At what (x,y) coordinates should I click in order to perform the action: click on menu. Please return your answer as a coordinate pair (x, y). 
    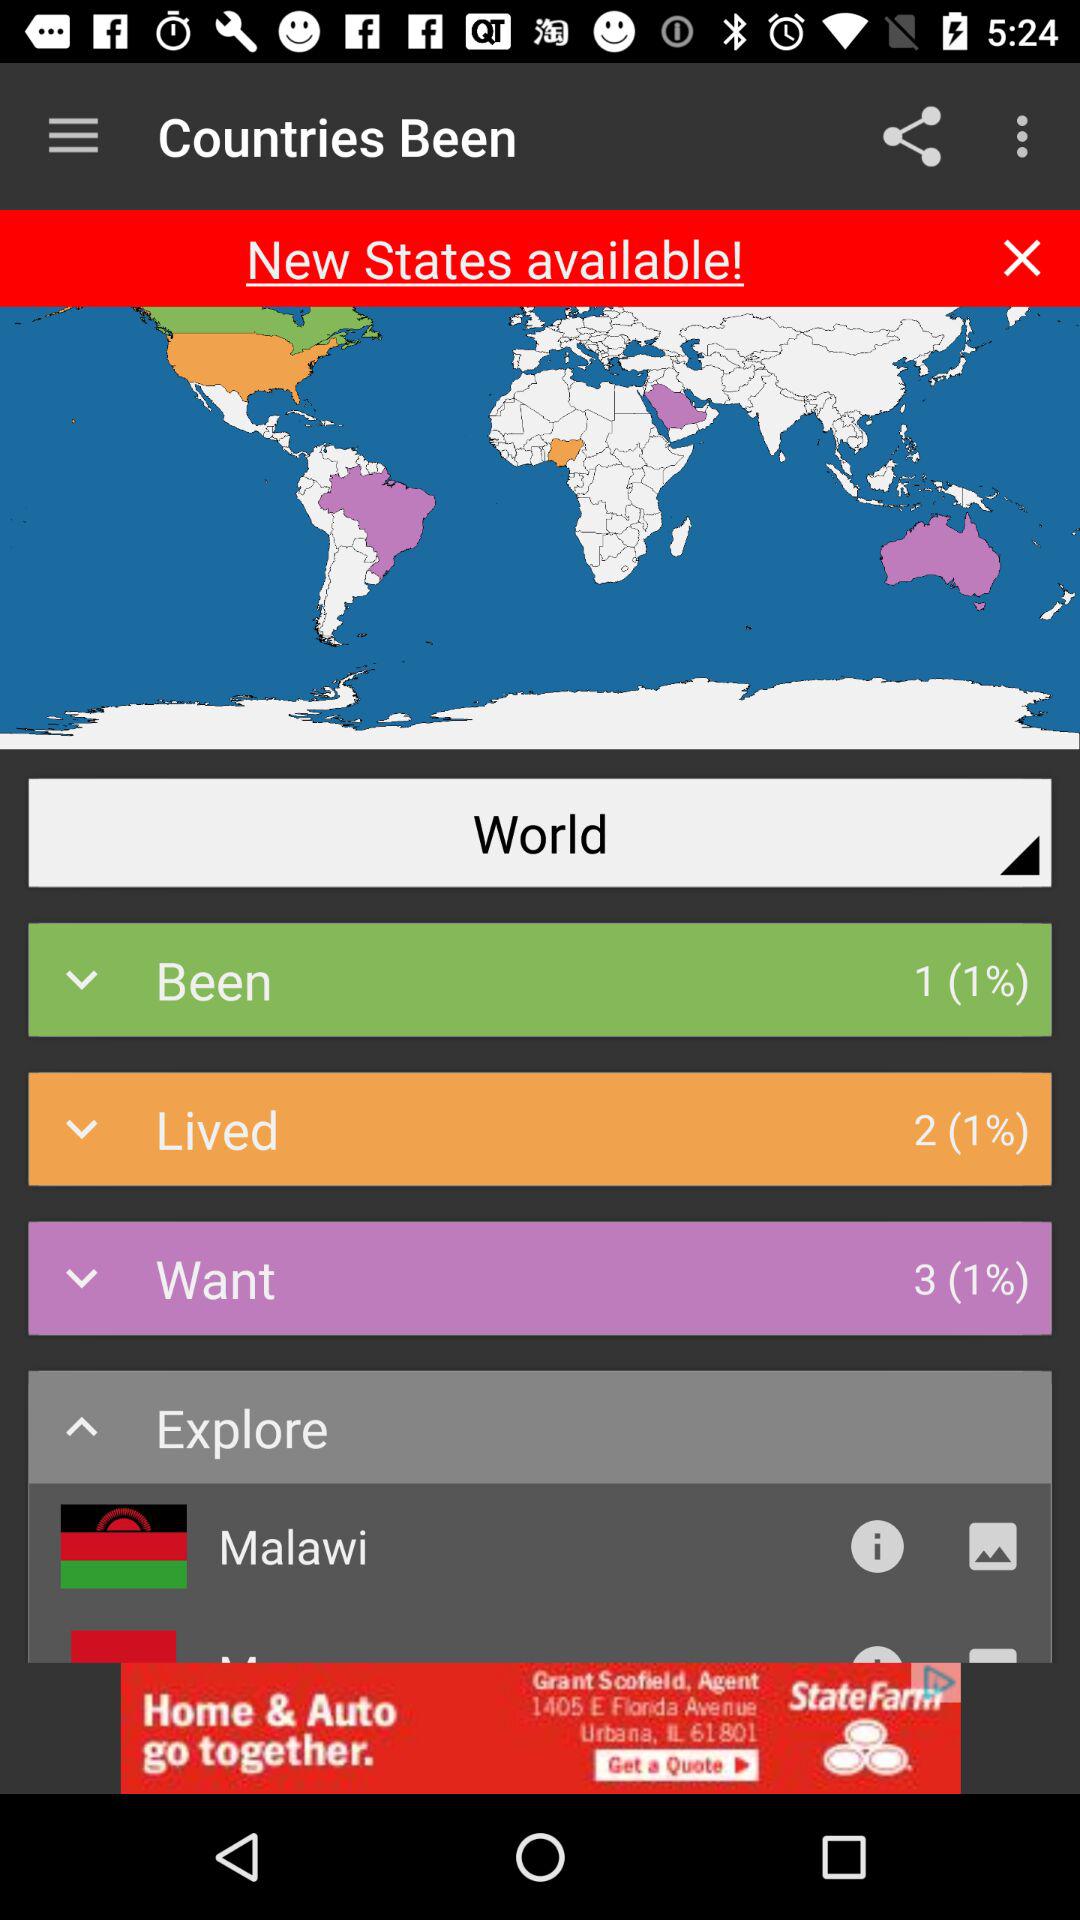
    Looking at the image, I should click on (74, 136).